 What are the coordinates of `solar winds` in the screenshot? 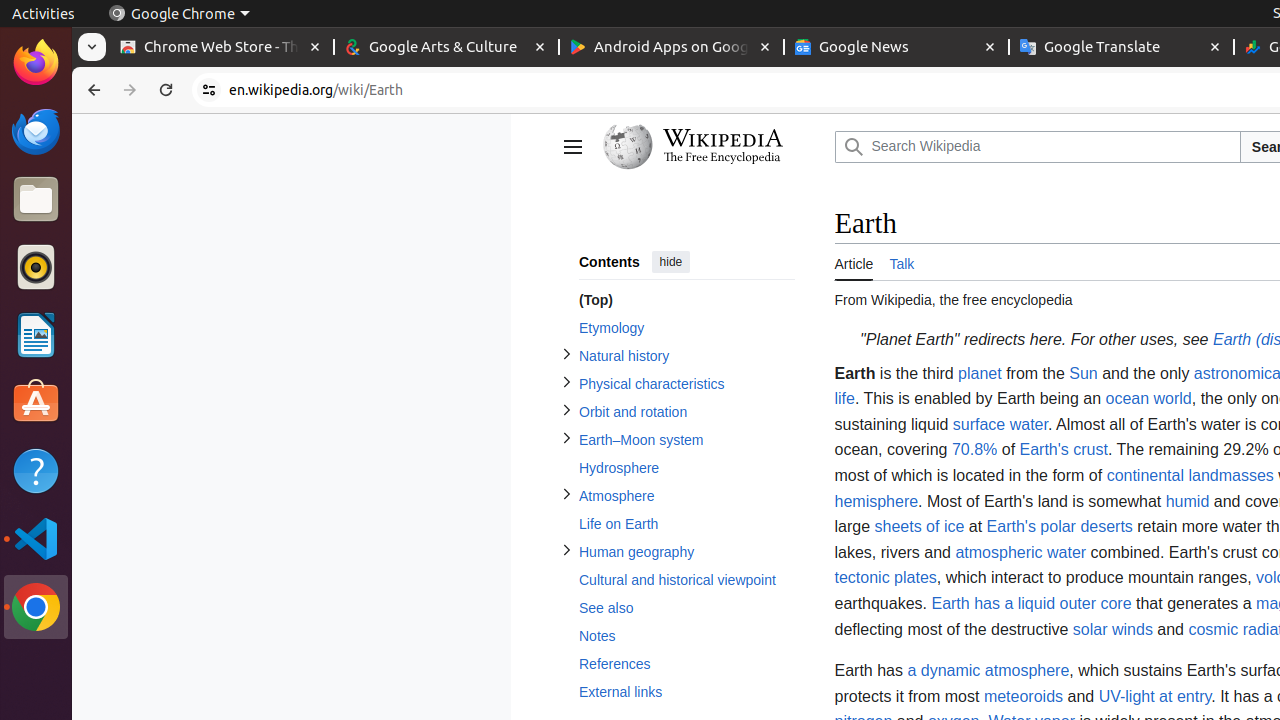 It's located at (1112, 629).